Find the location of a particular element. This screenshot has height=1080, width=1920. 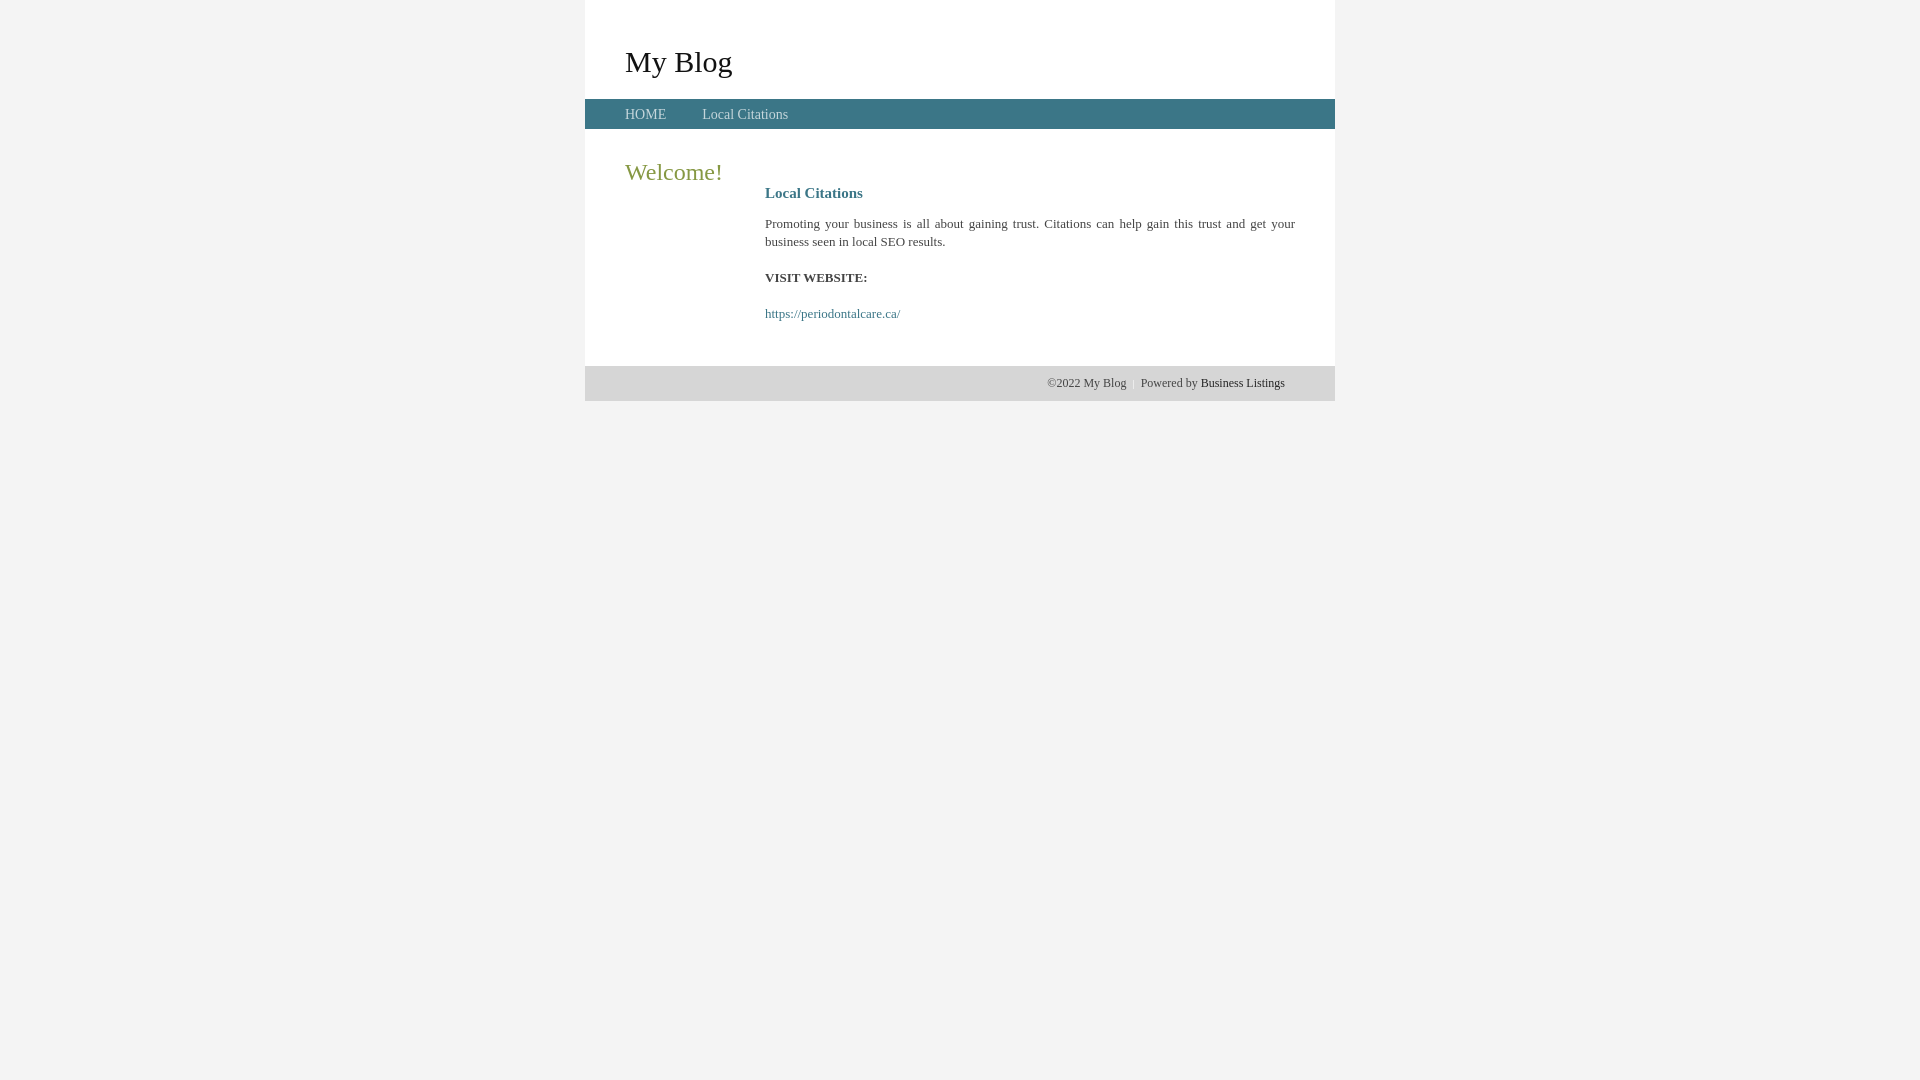

My Blog is located at coordinates (679, 61).